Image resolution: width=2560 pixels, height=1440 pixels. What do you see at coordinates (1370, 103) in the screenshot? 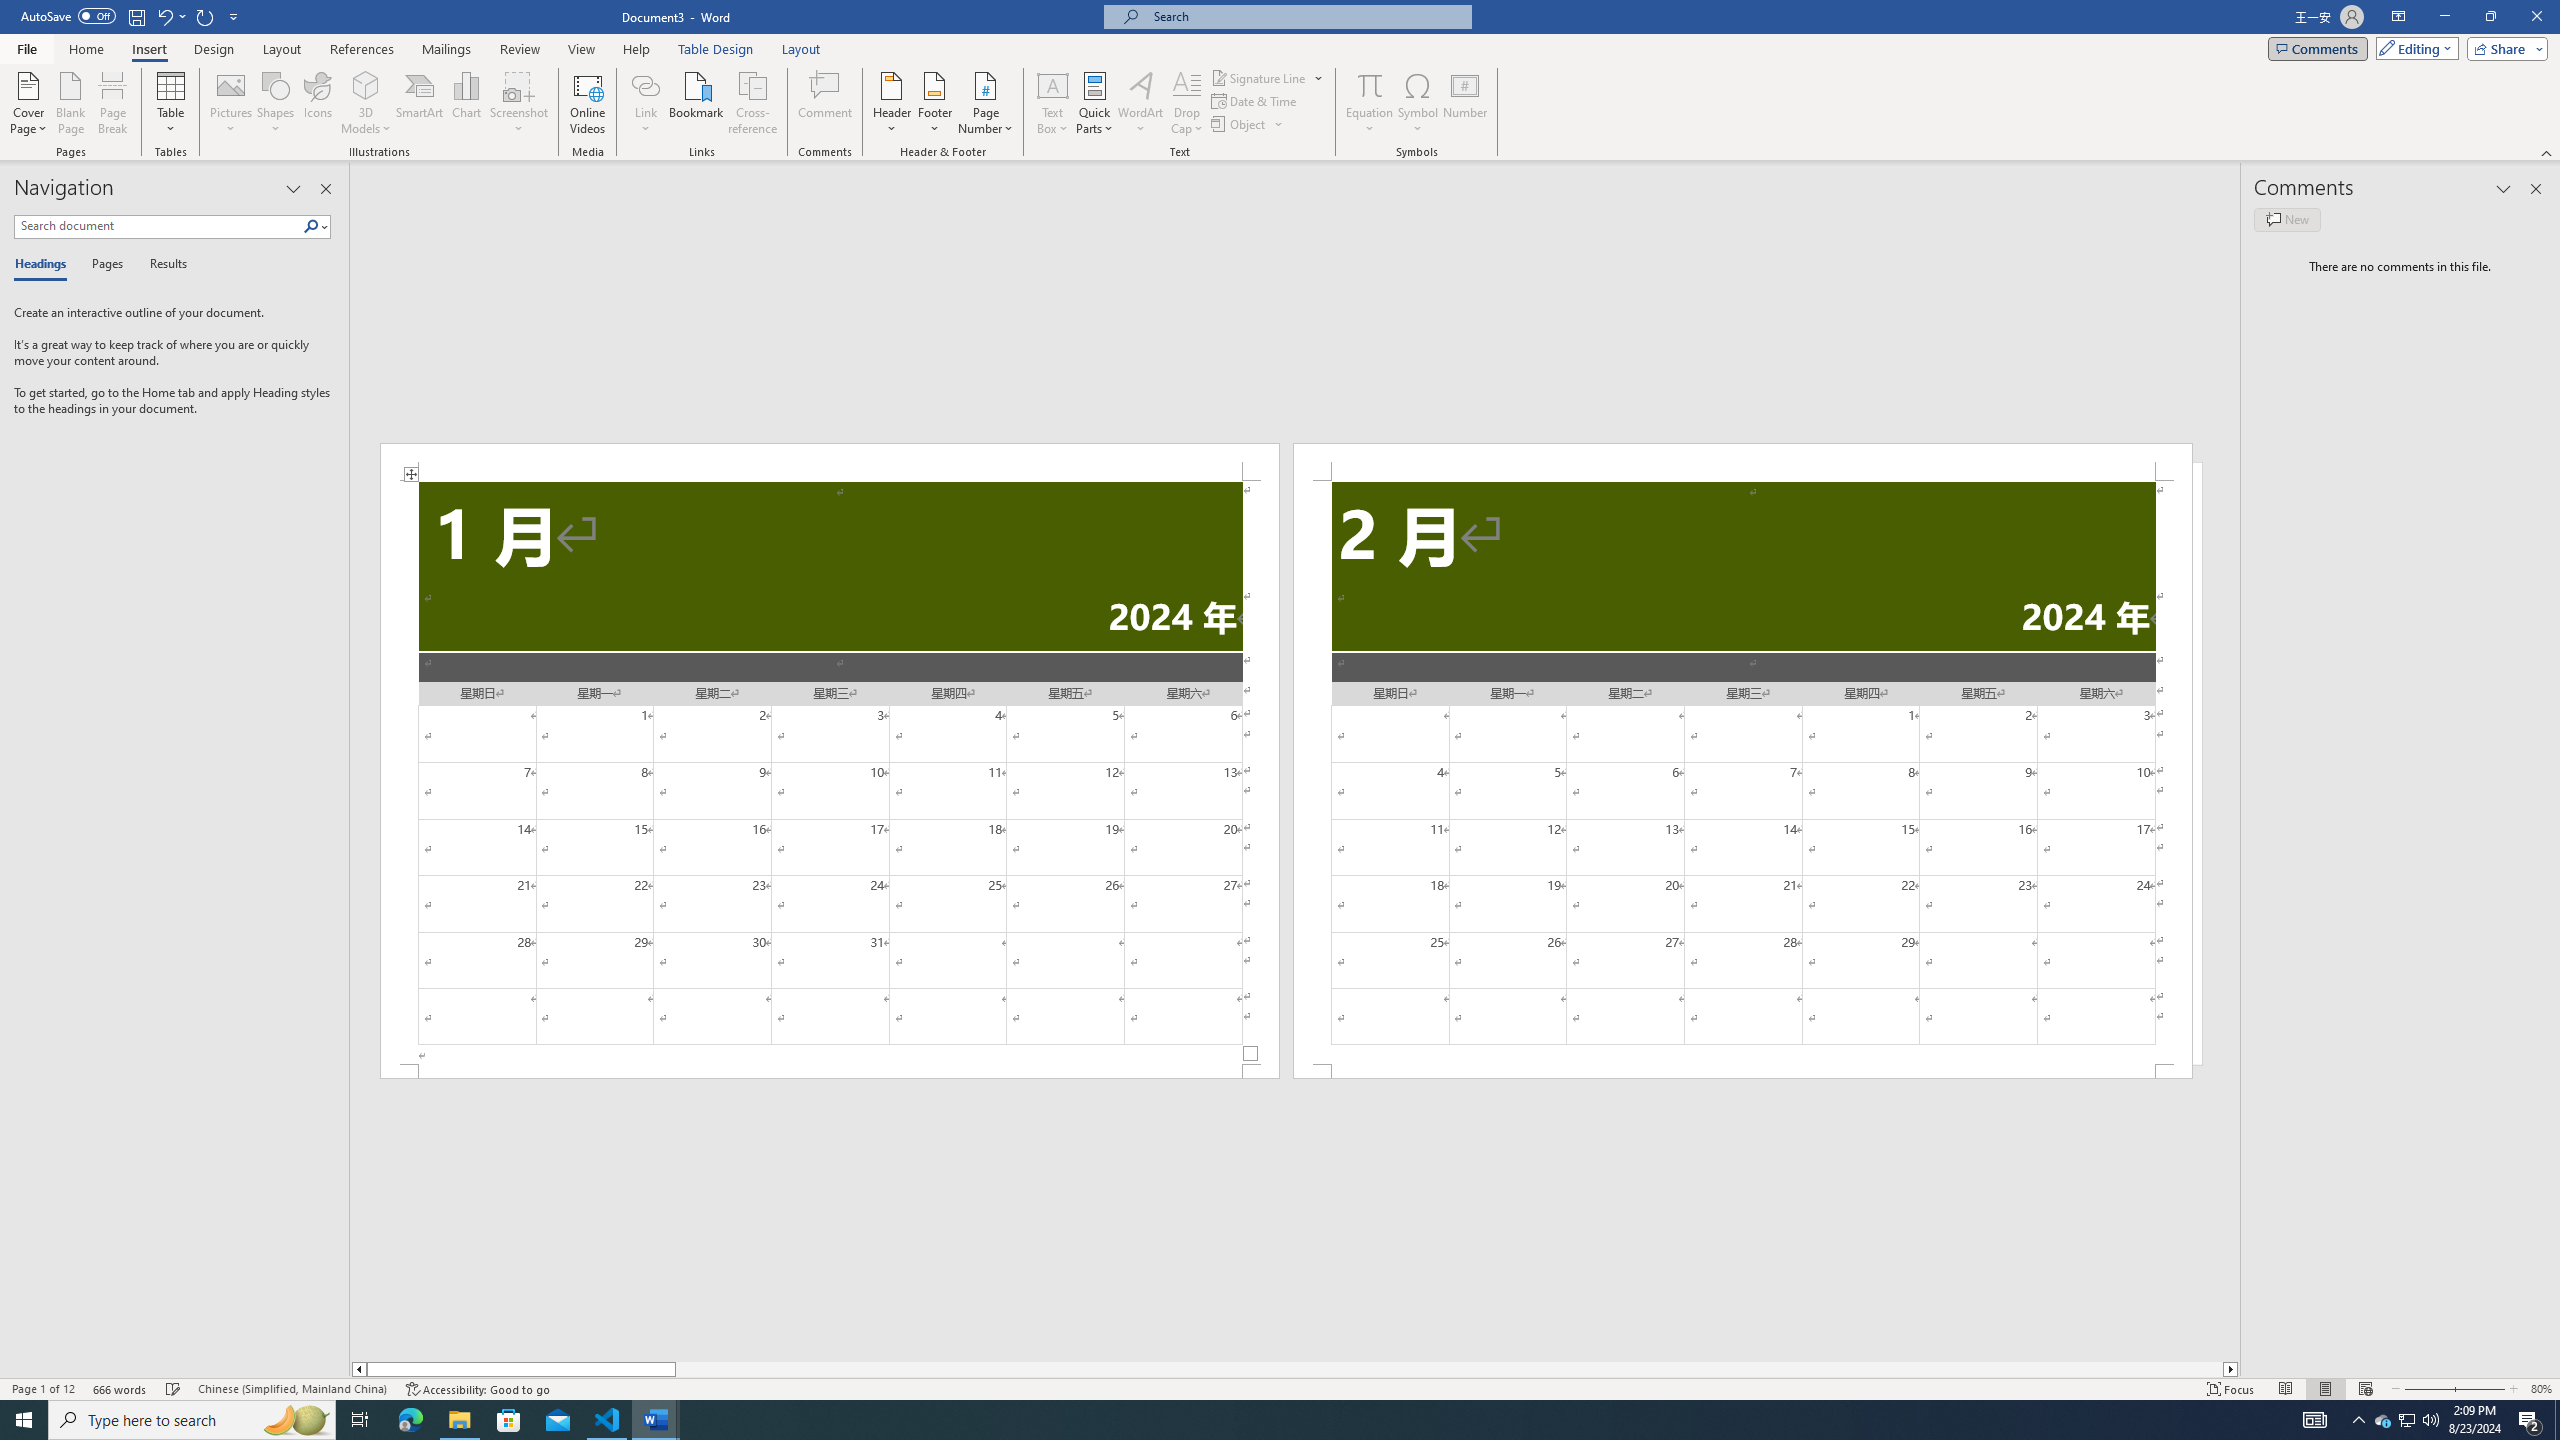
I see `Equation` at bounding box center [1370, 103].